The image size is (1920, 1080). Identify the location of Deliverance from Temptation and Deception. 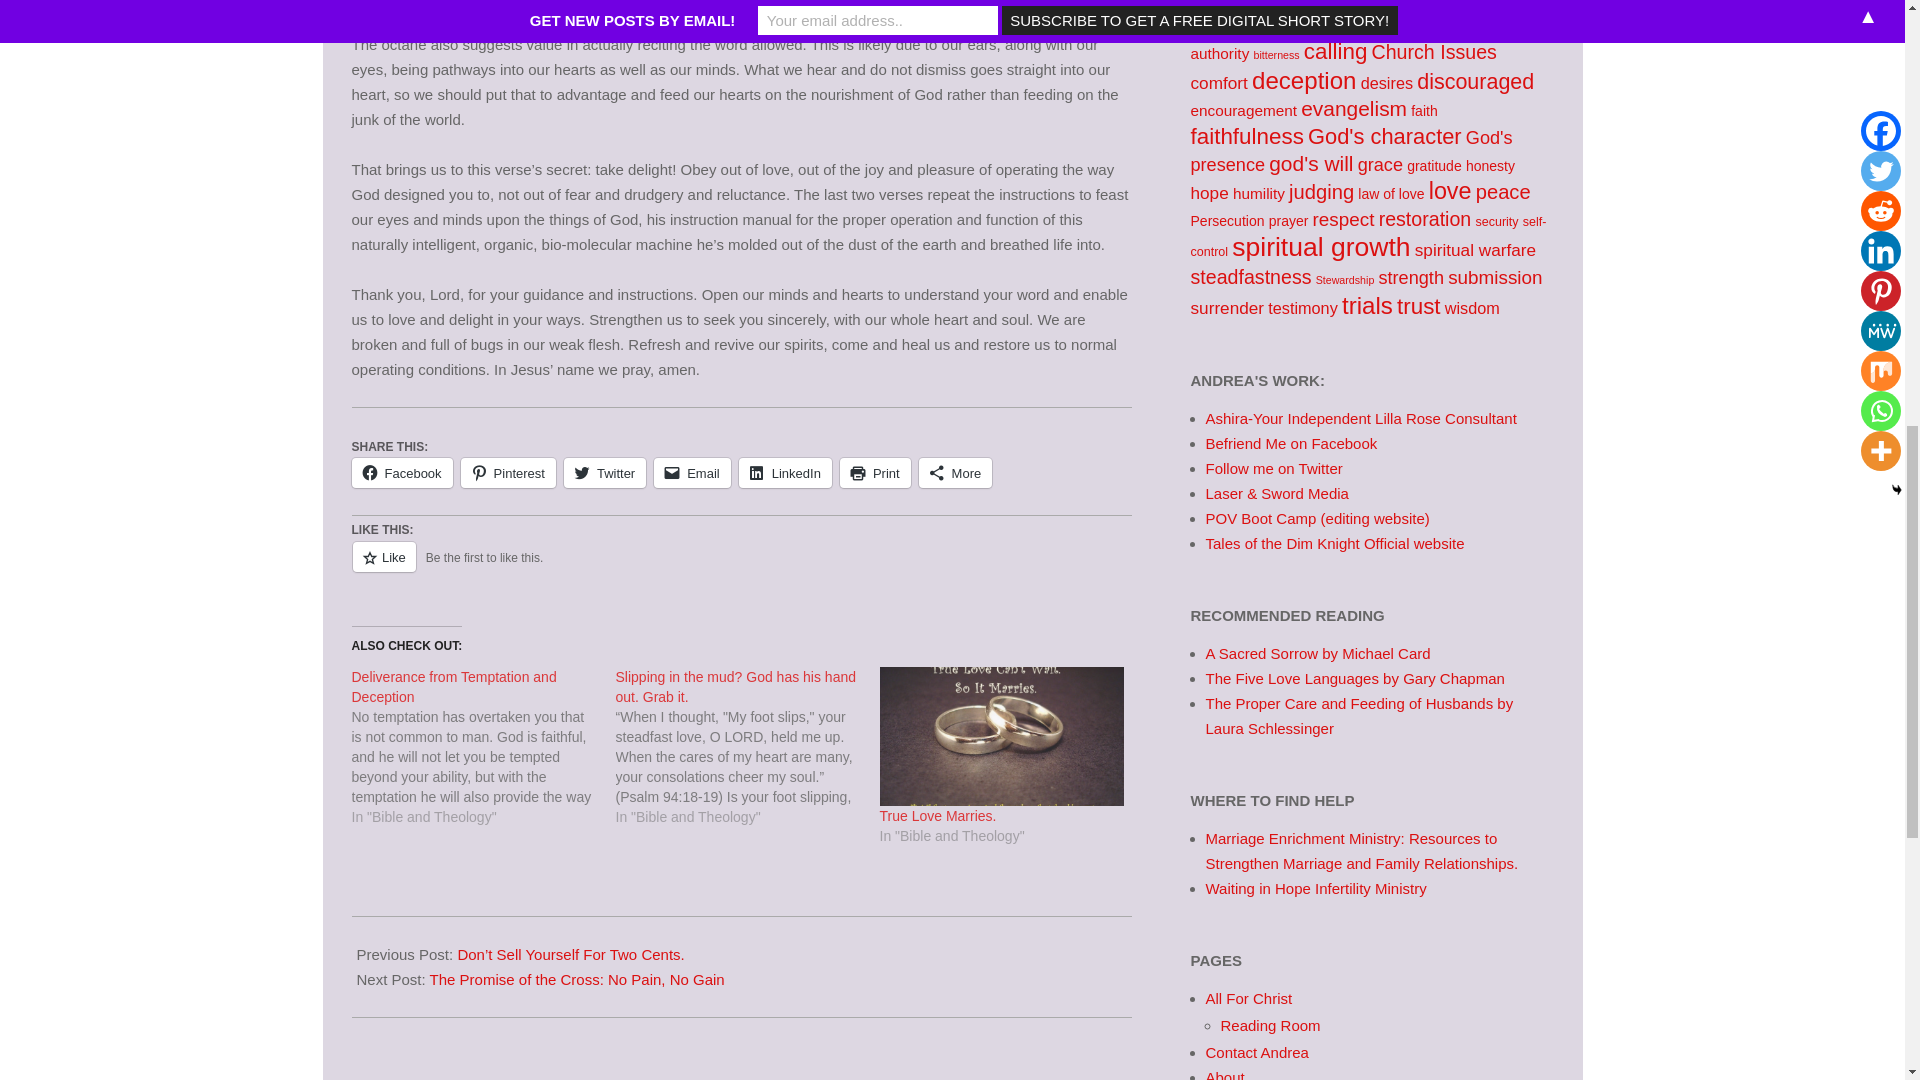
(454, 686).